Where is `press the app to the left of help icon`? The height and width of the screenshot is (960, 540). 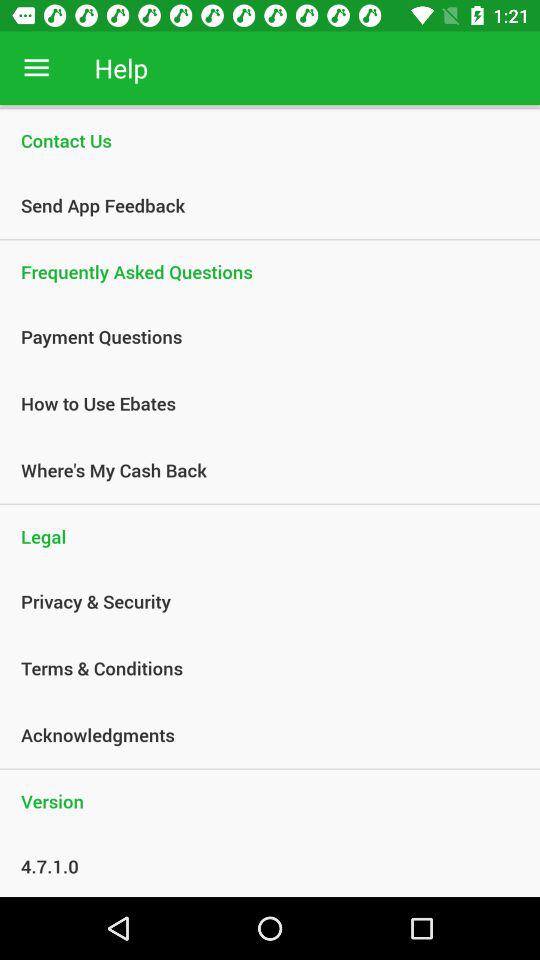
press the app to the left of help icon is located at coordinates (36, 68).